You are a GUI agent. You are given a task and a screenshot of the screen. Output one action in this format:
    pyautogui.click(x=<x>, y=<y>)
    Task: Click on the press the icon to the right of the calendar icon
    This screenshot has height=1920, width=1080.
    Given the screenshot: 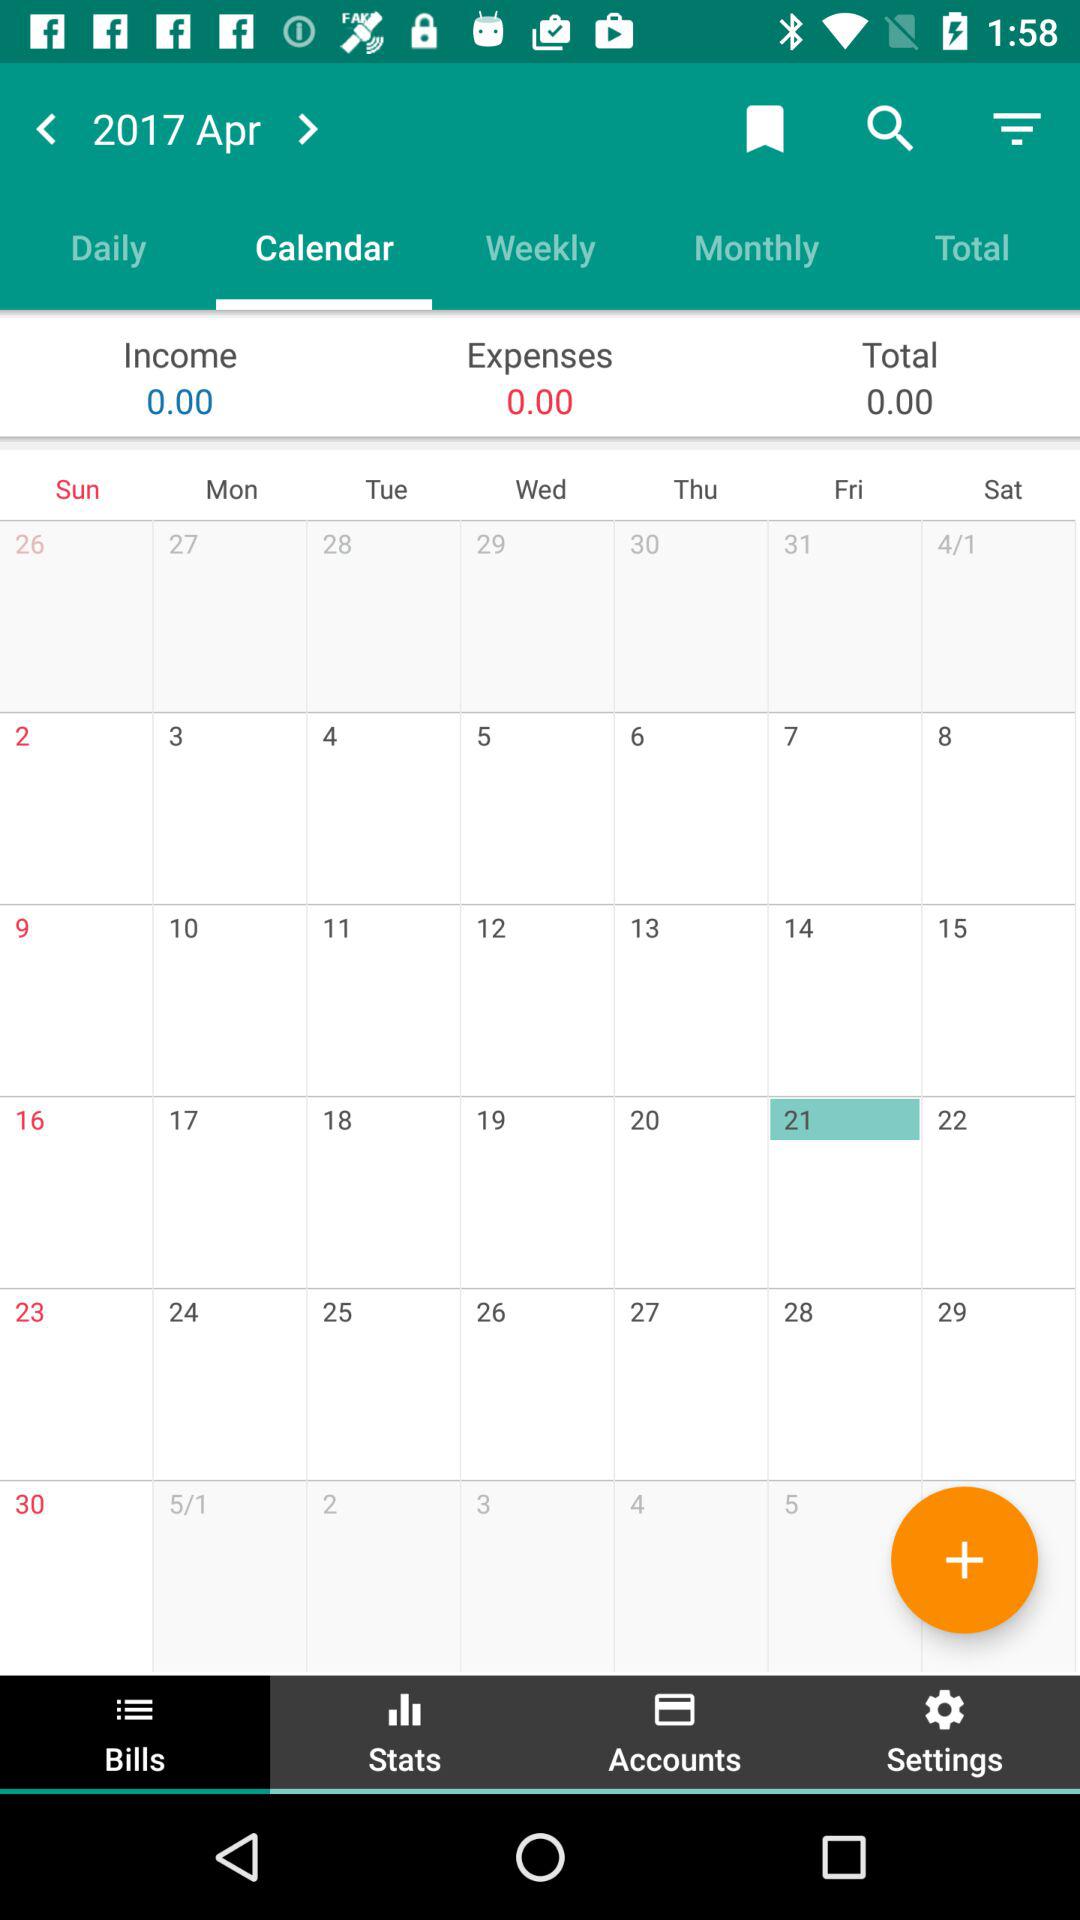 What is the action you would take?
    pyautogui.click(x=540, y=246)
    